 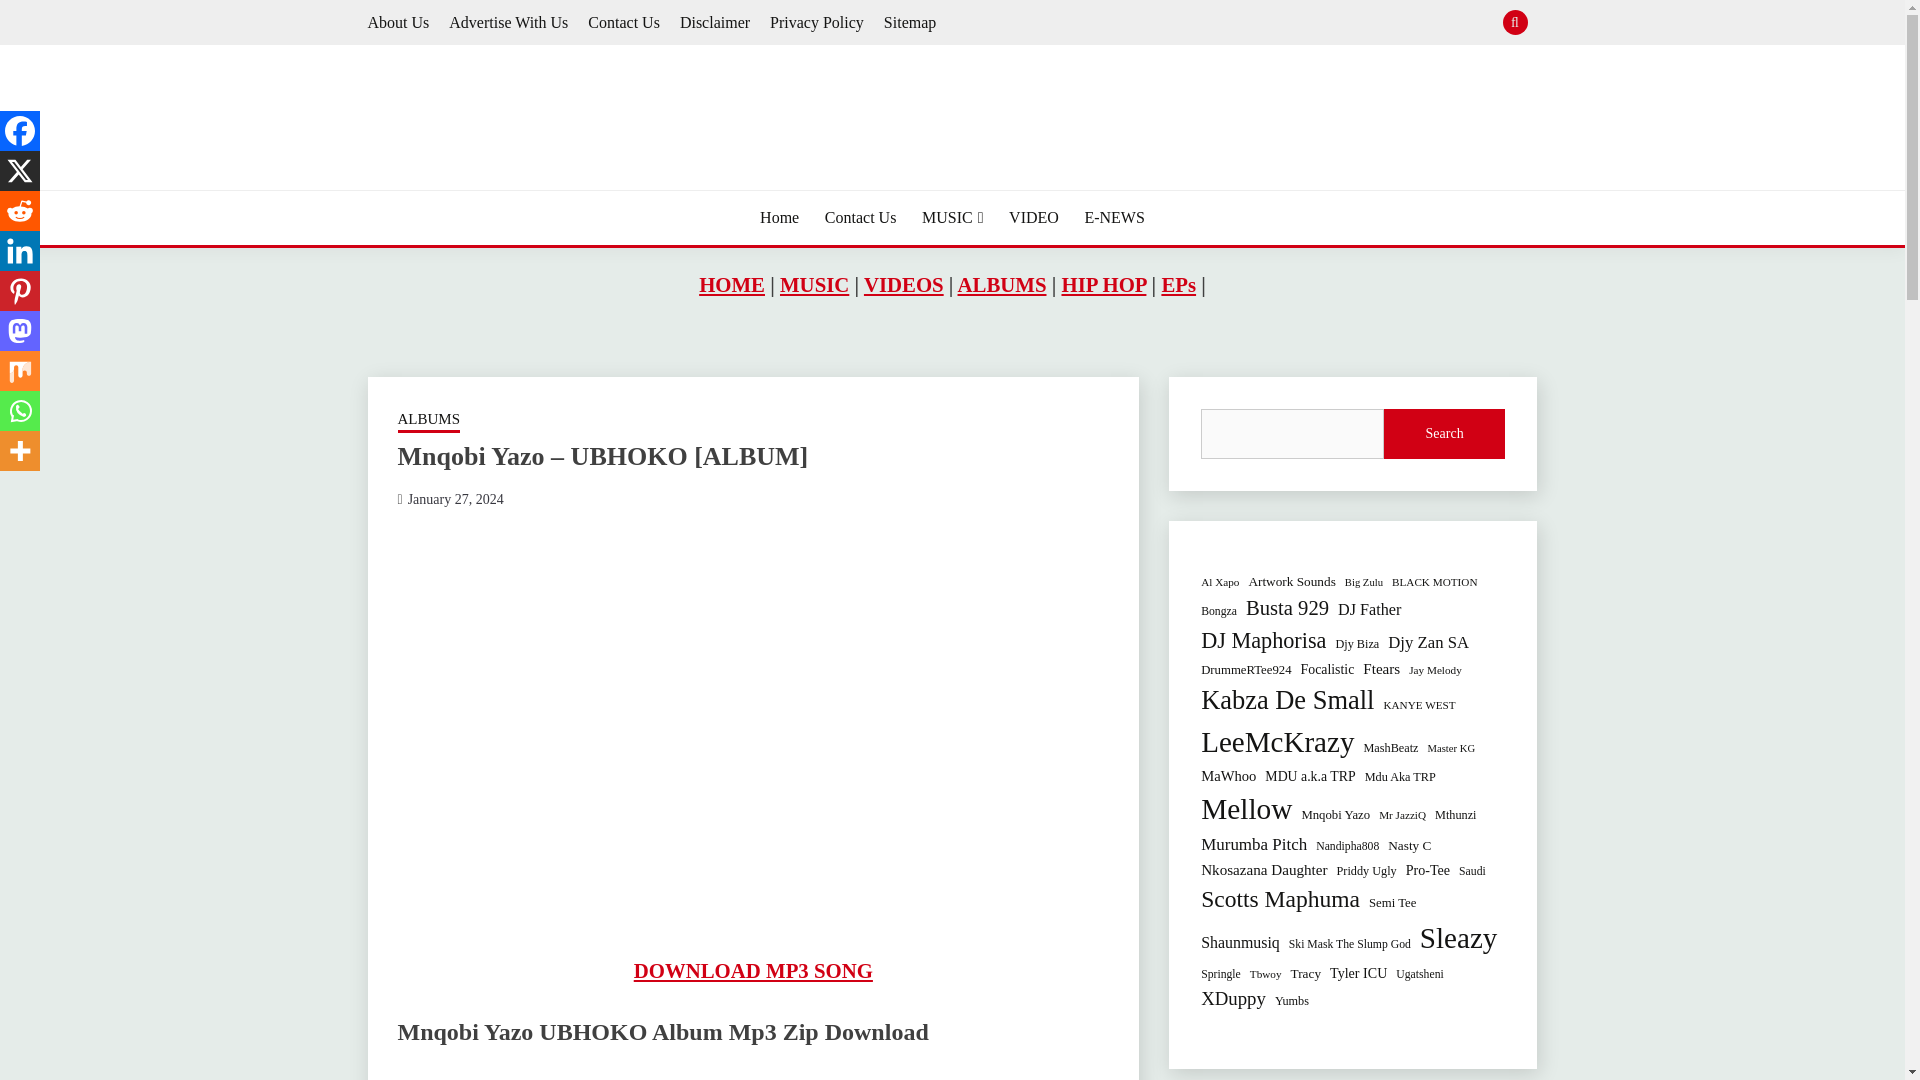 I want to click on E-NEWS, so click(x=1114, y=218).